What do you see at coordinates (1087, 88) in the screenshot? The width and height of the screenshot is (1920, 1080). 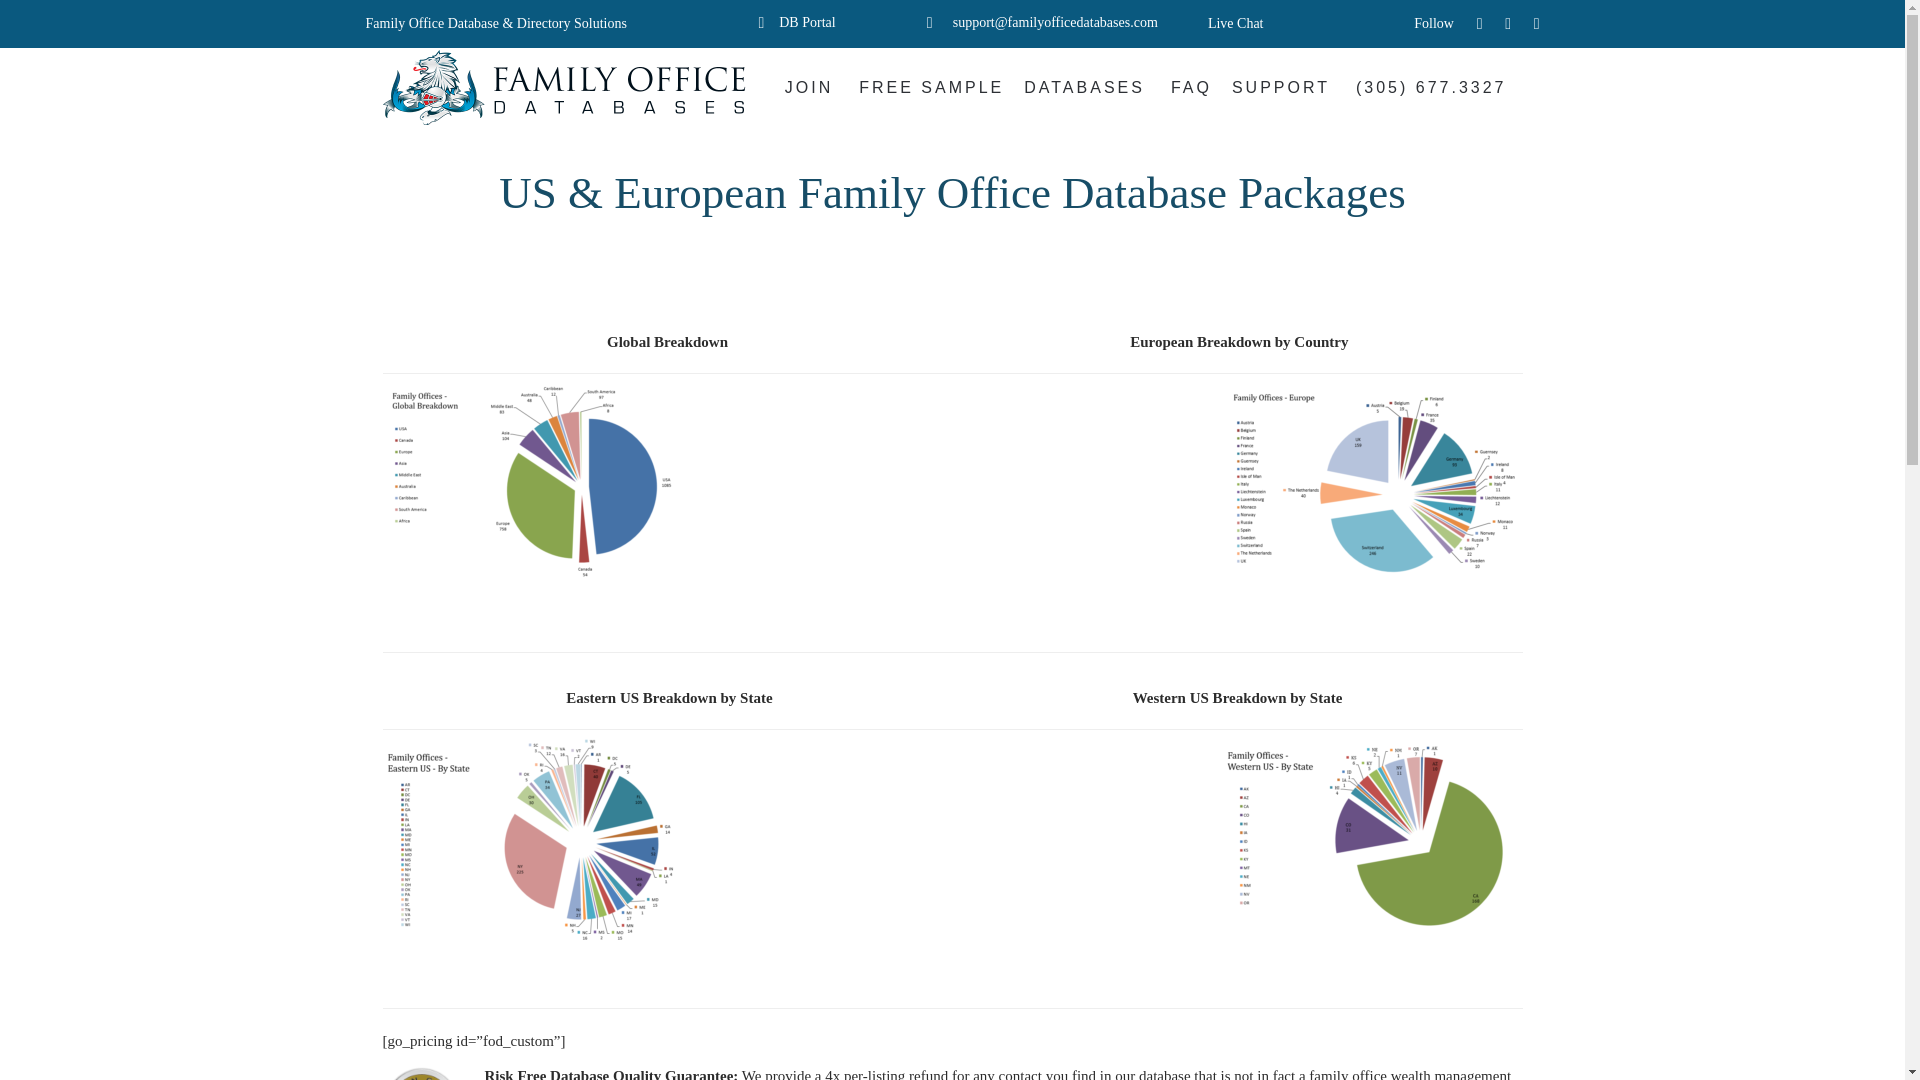 I see `DATABASES` at bounding box center [1087, 88].